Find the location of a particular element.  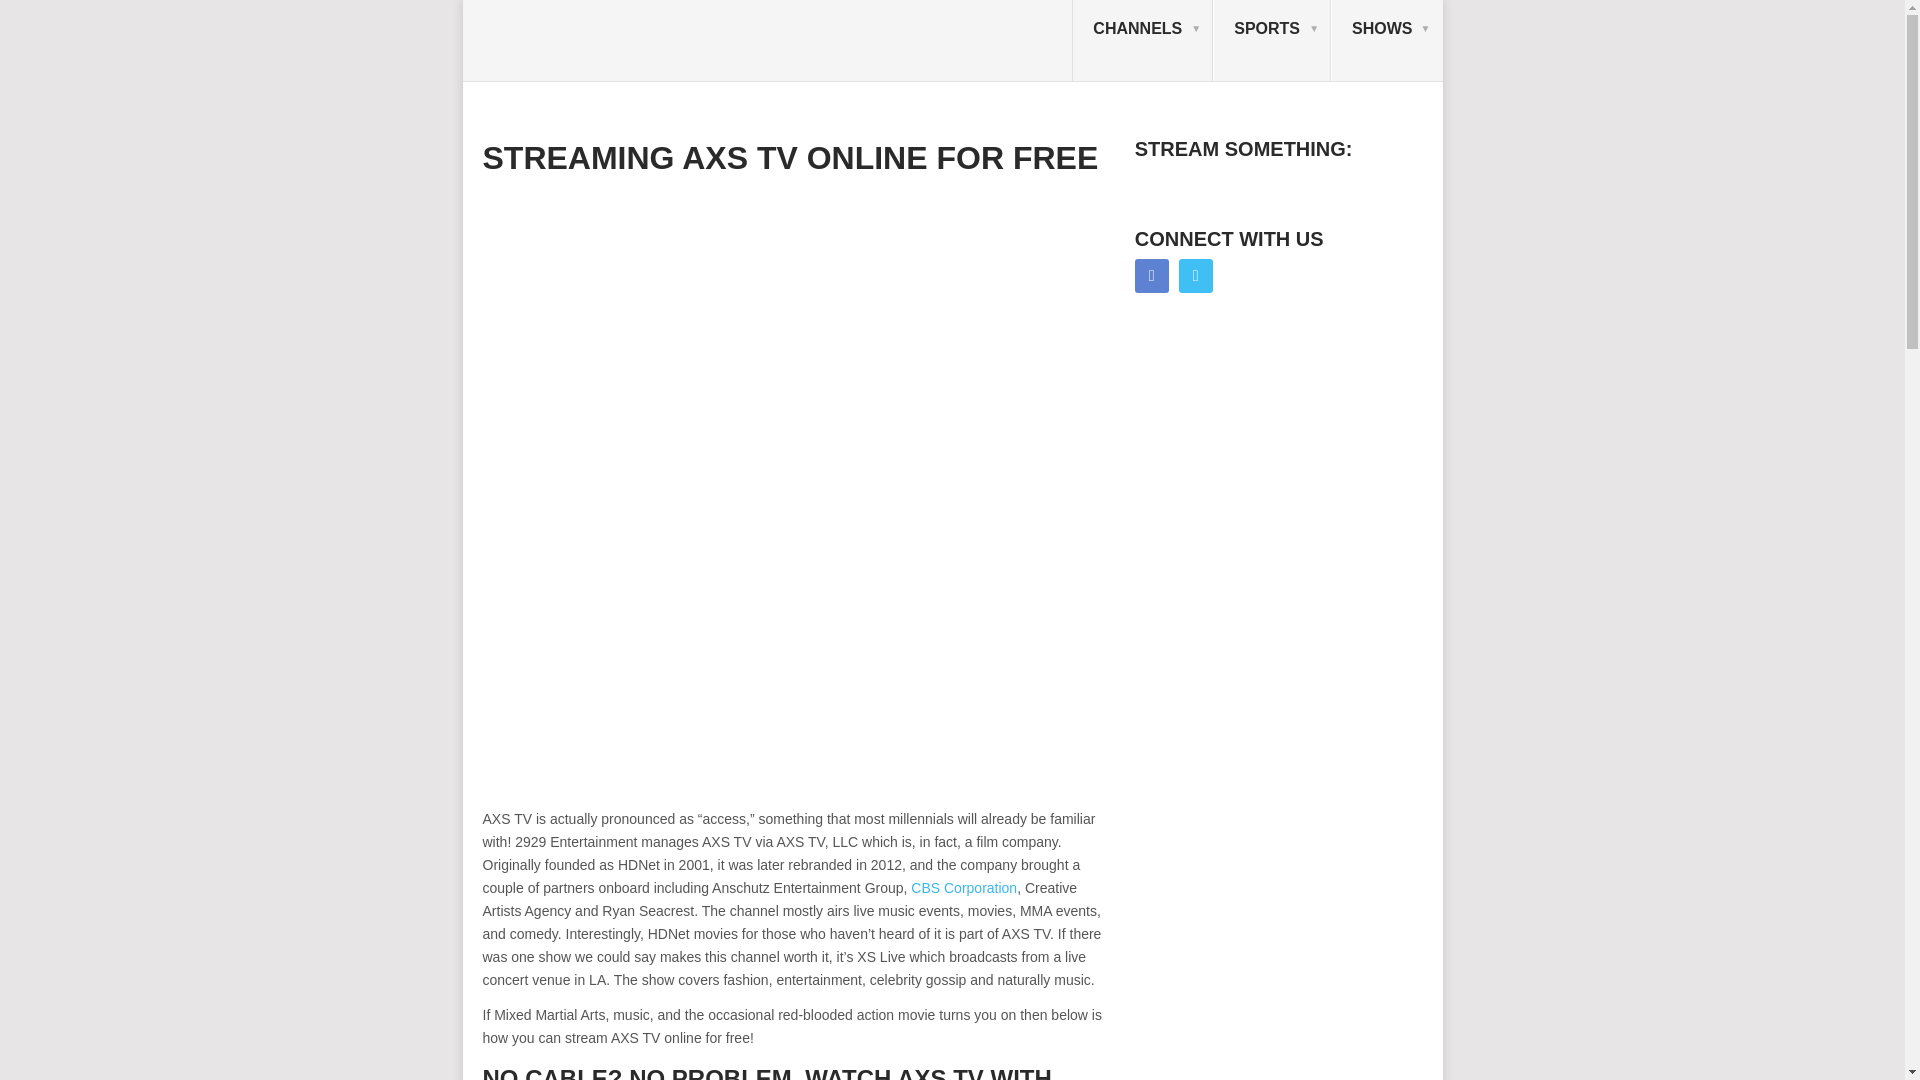

Twitter is located at coordinates (1196, 276).